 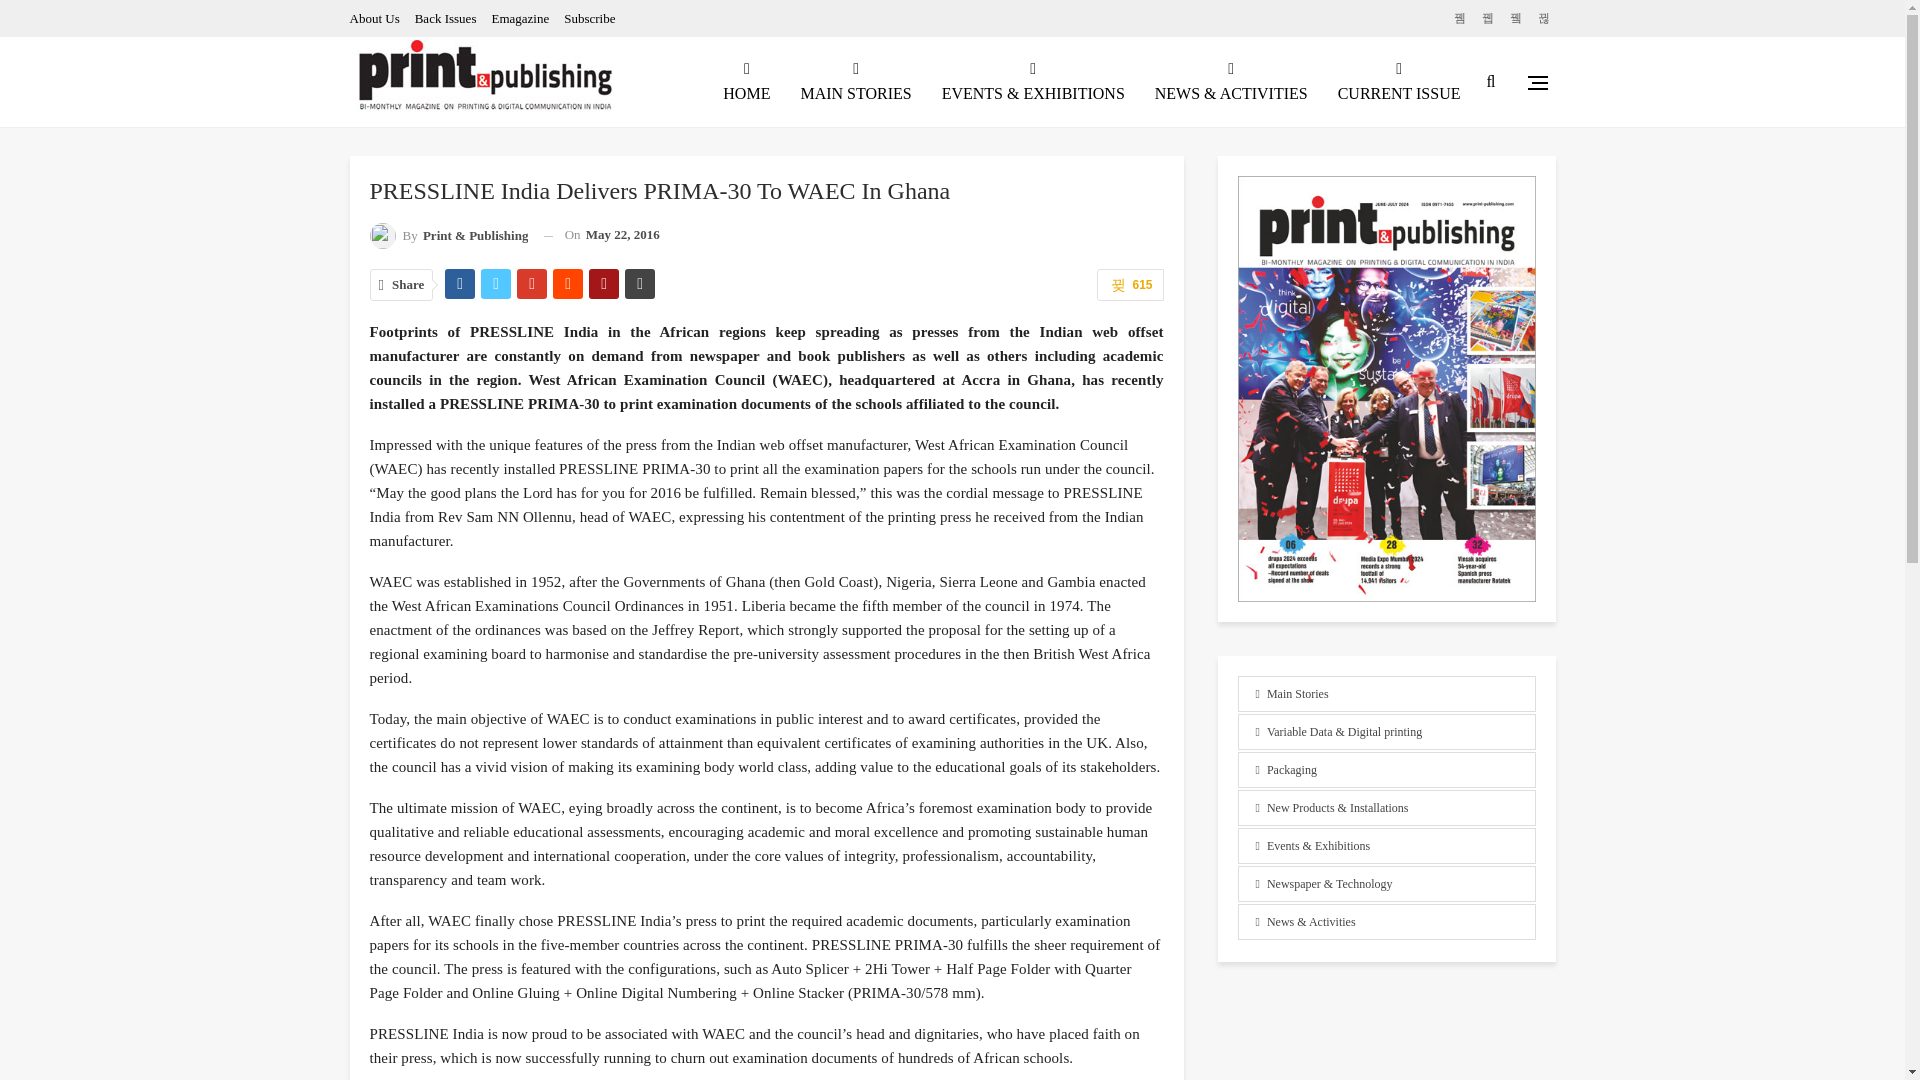 What do you see at coordinates (450, 236) in the screenshot?
I see `Browse Author Articles` at bounding box center [450, 236].